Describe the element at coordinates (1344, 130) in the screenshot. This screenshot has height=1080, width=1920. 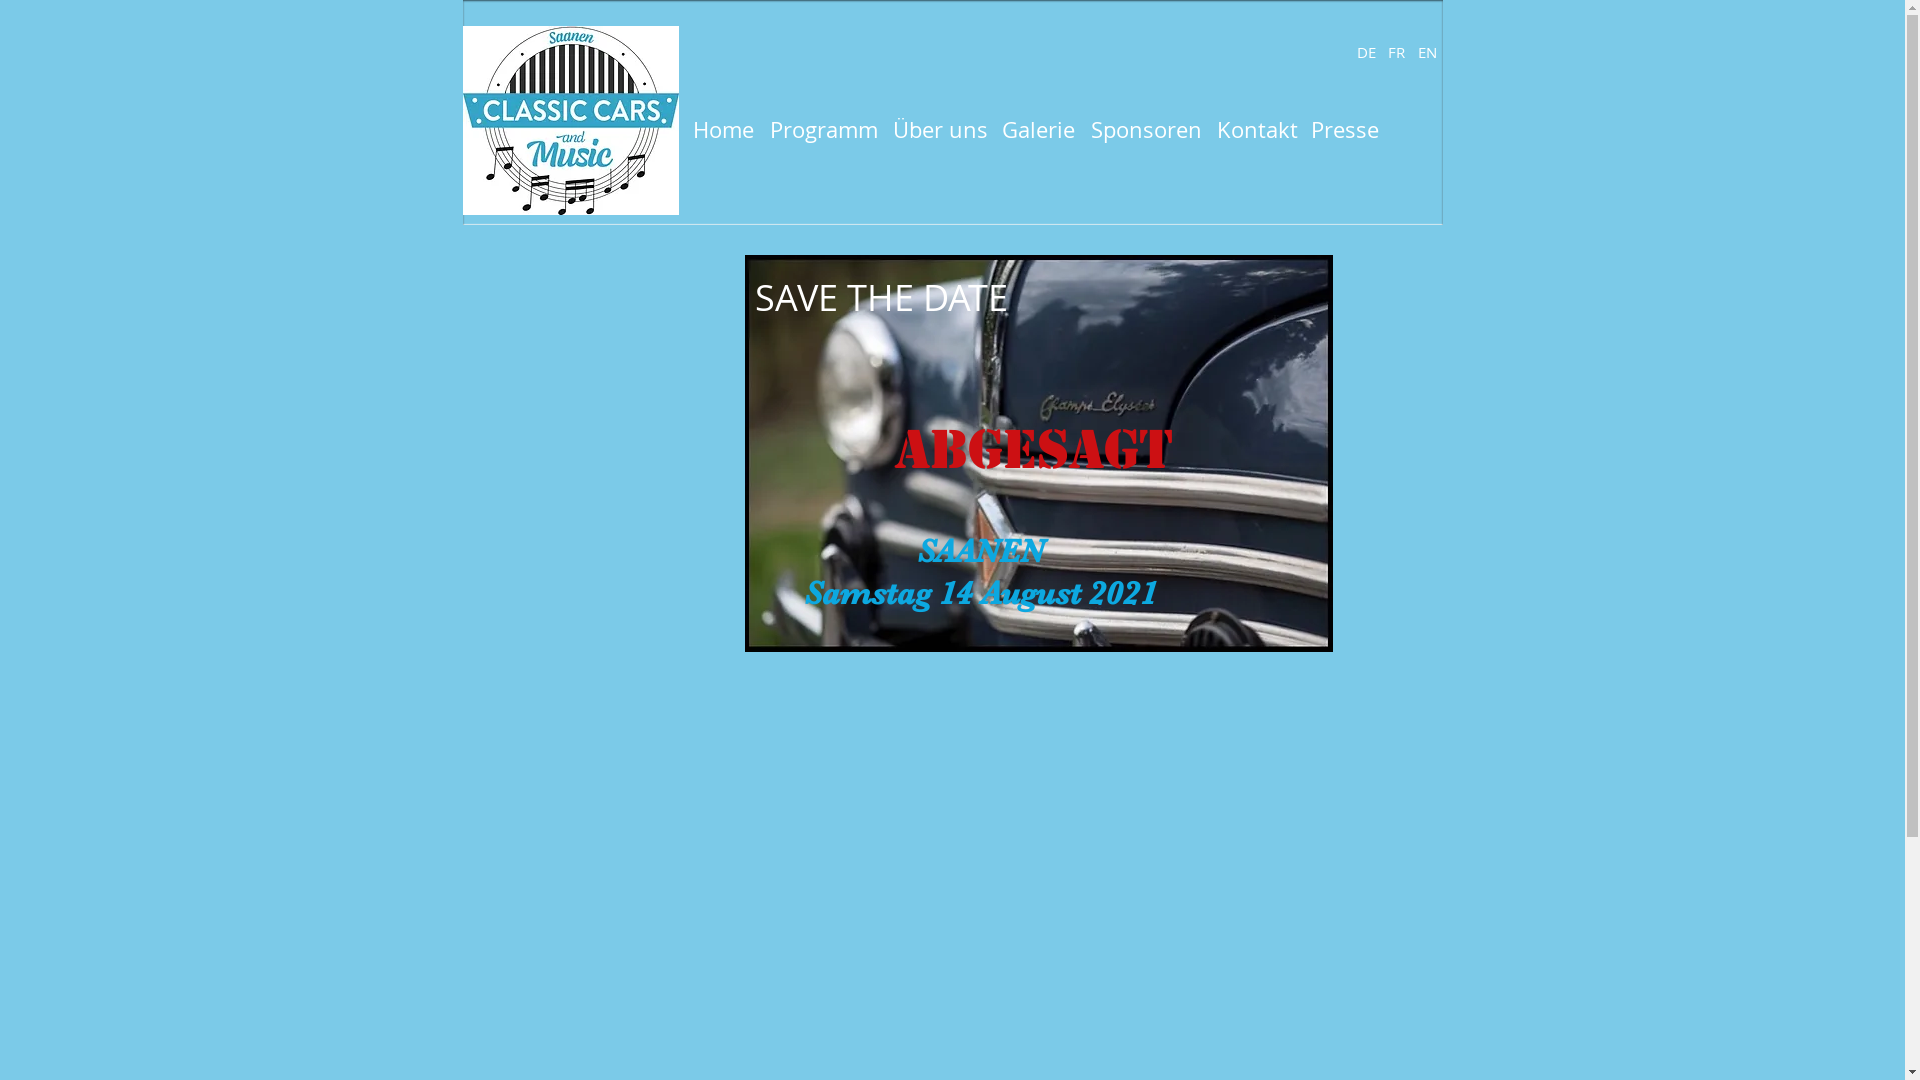
I see `Presse` at that location.